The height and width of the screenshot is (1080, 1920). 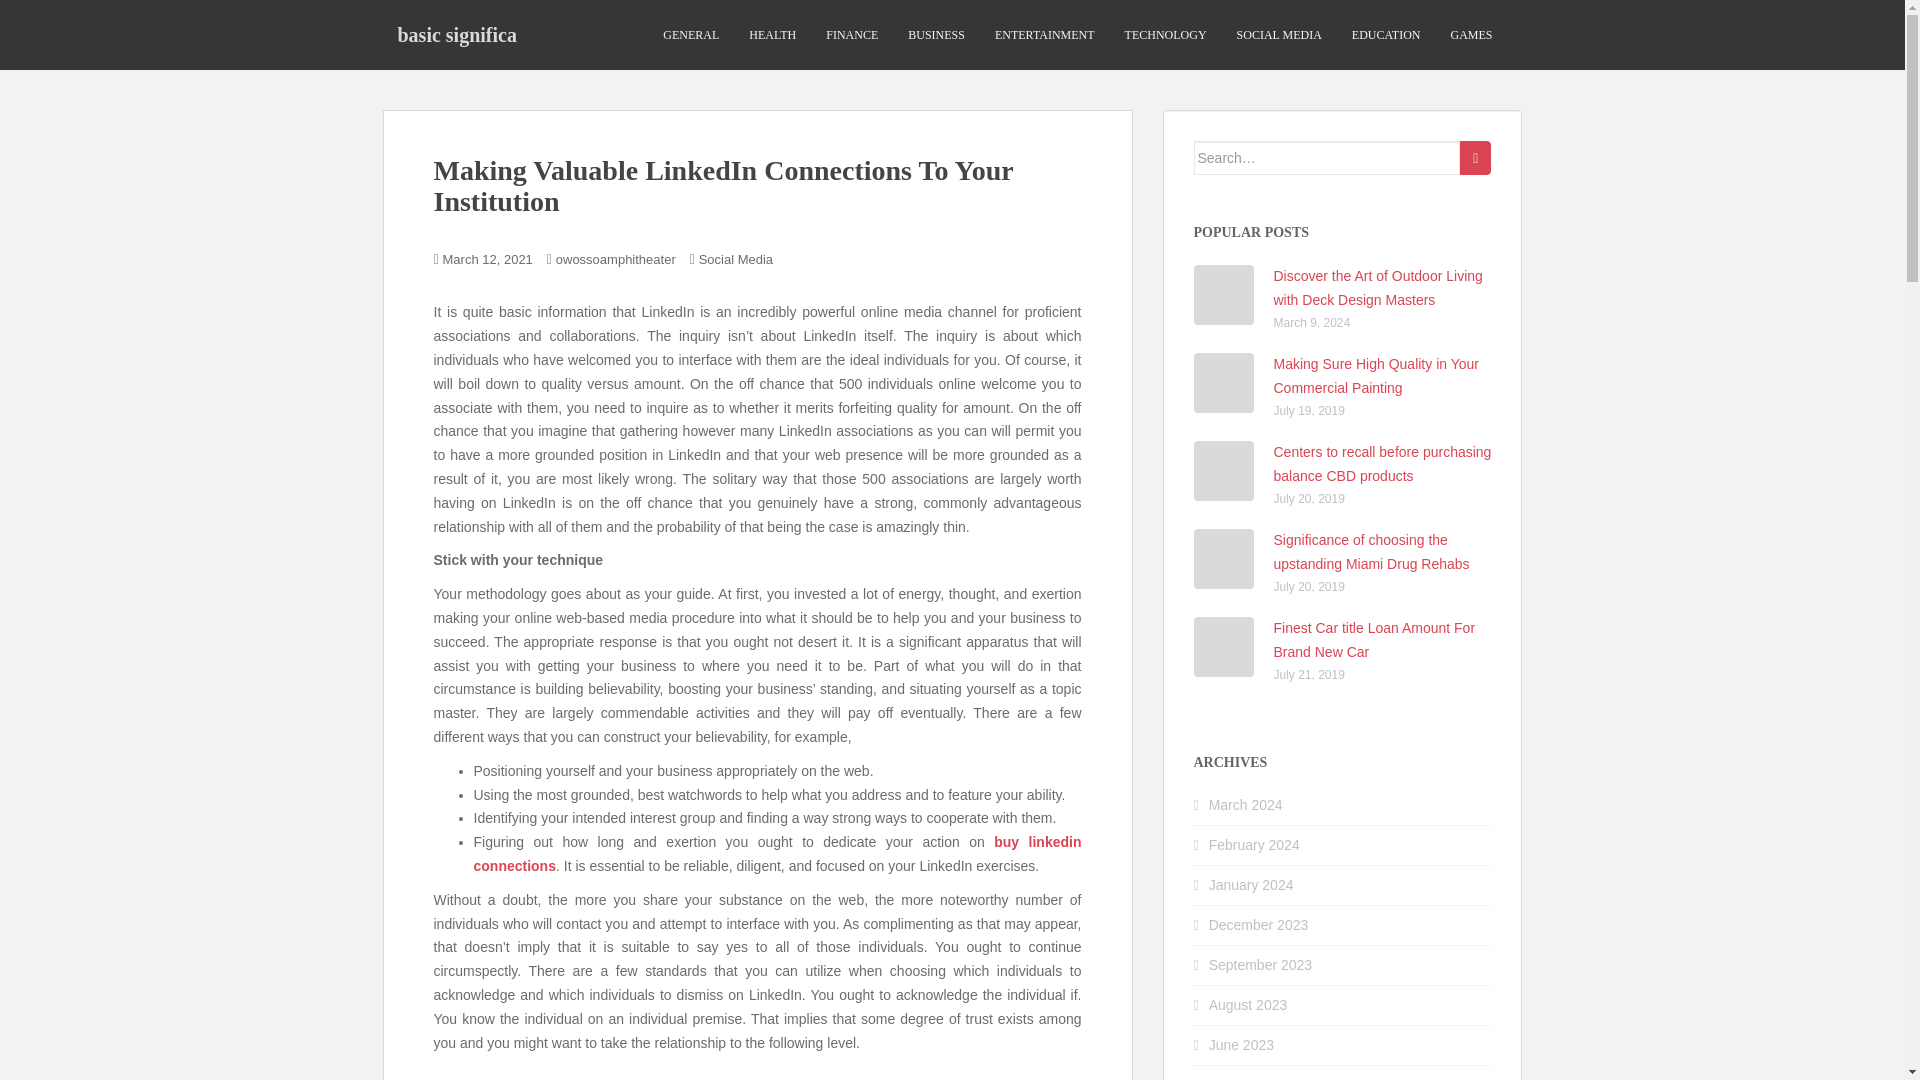 What do you see at coordinates (1239, 1078) in the screenshot?
I see `May 2023` at bounding box center [1239, 1078].